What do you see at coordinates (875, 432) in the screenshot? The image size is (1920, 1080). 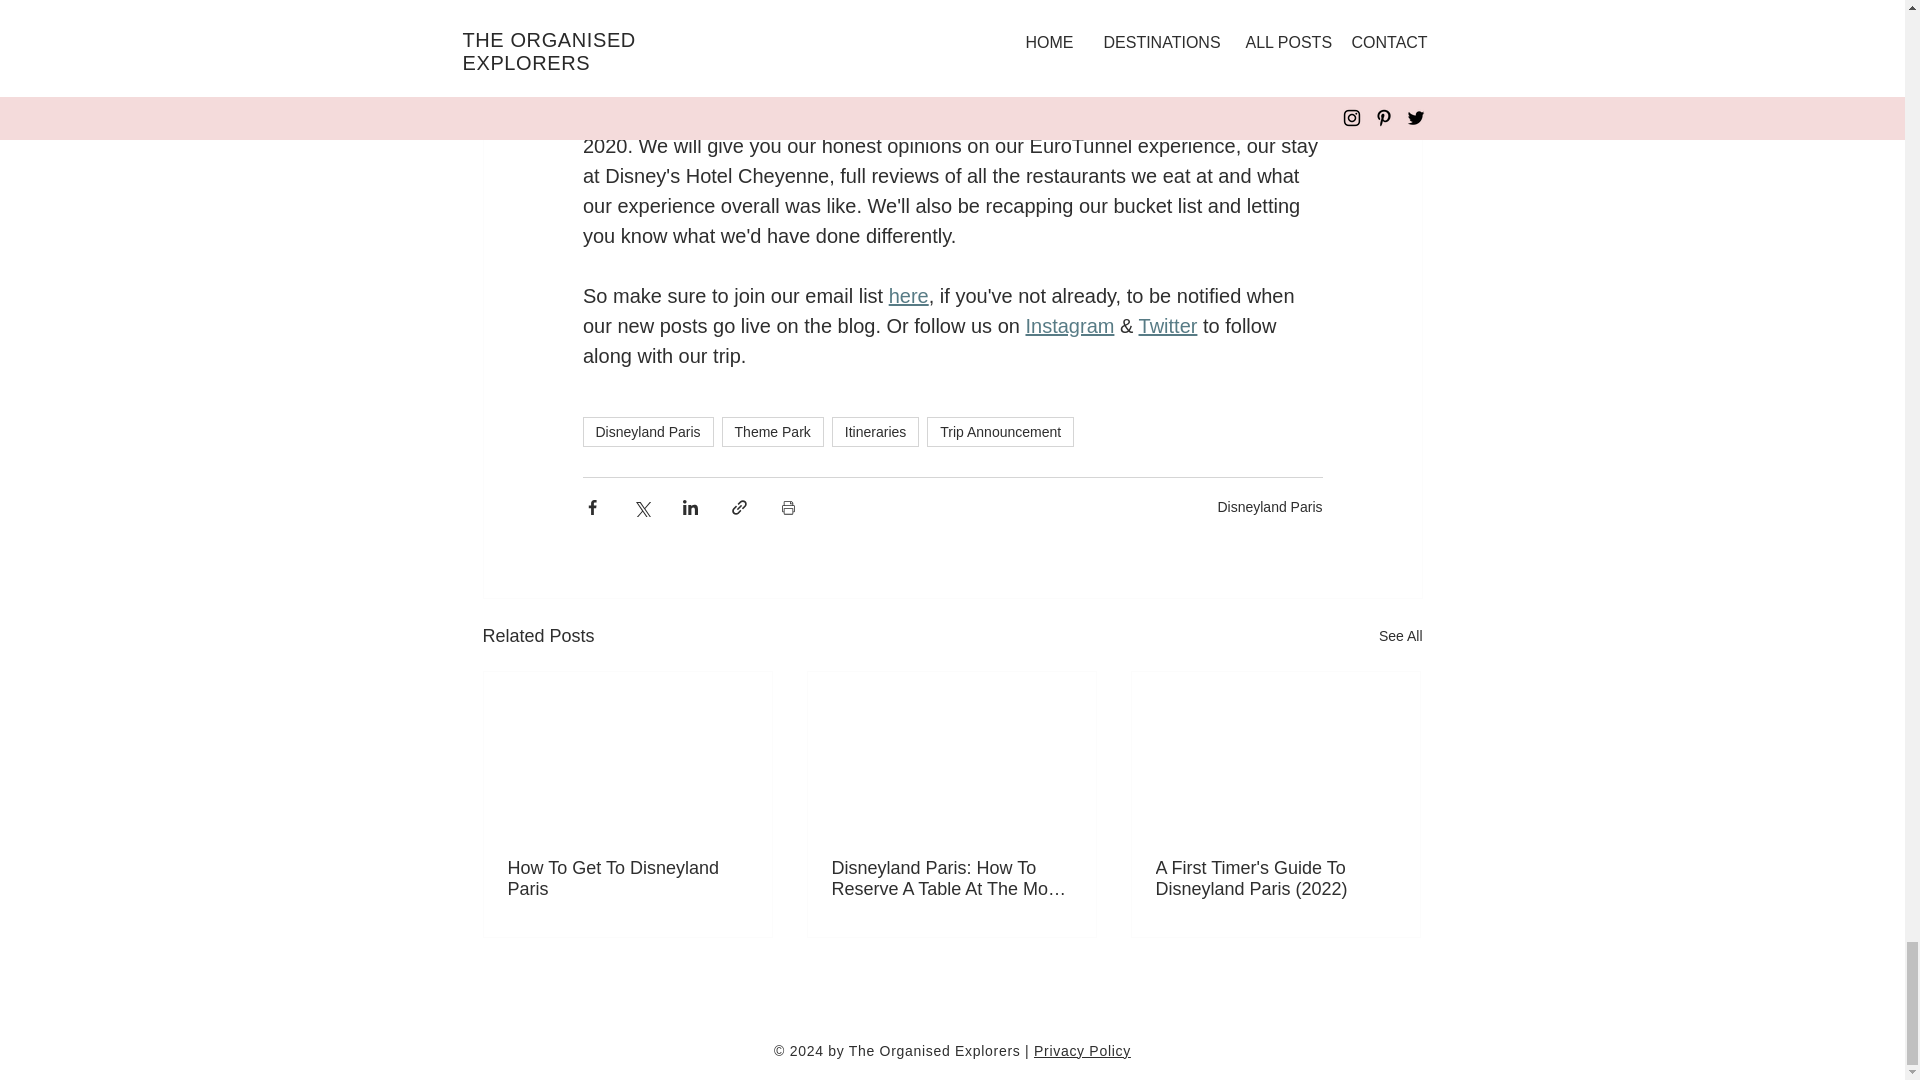 I see `Itineraries` at bounding box center [875, 432].